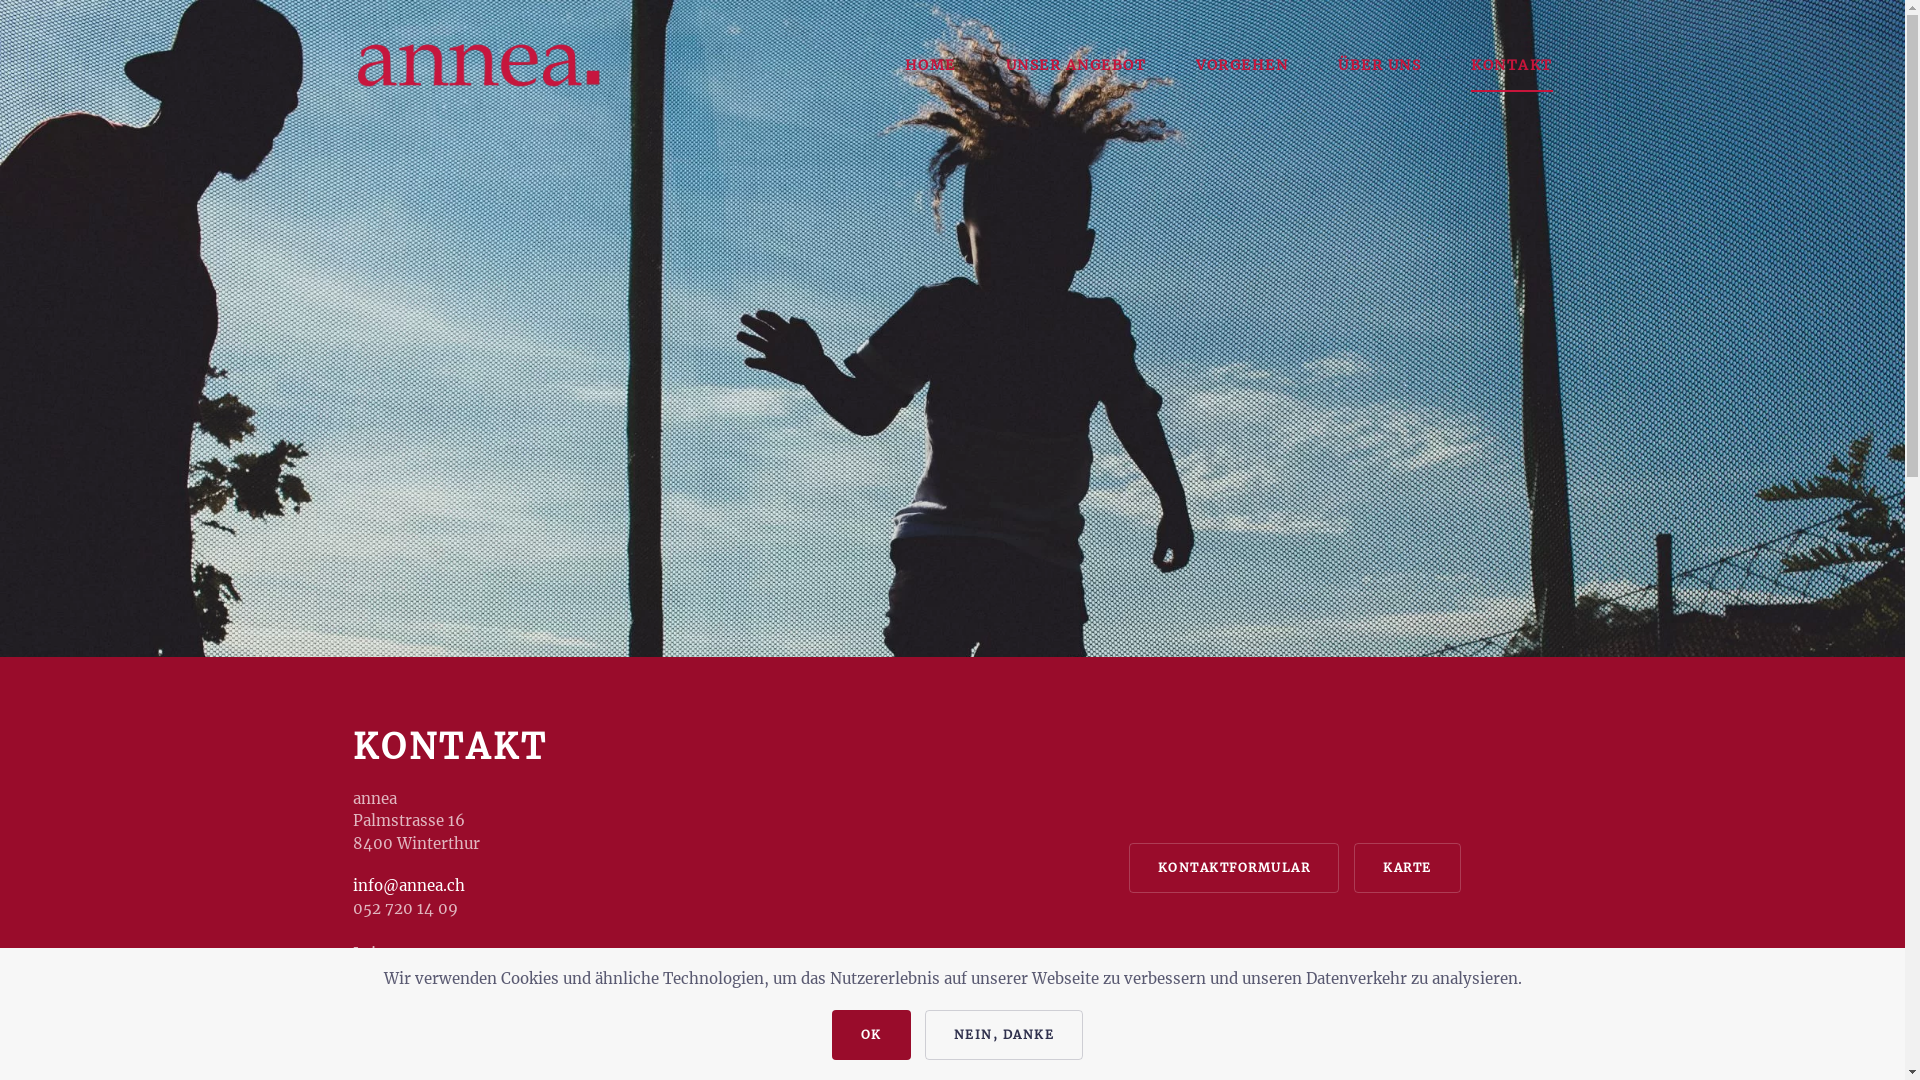 The width and height of the screenshot is (1920, 1080). Describe the element at coordinates (930, 65) in the screenshot. I see `HOME` at that location.